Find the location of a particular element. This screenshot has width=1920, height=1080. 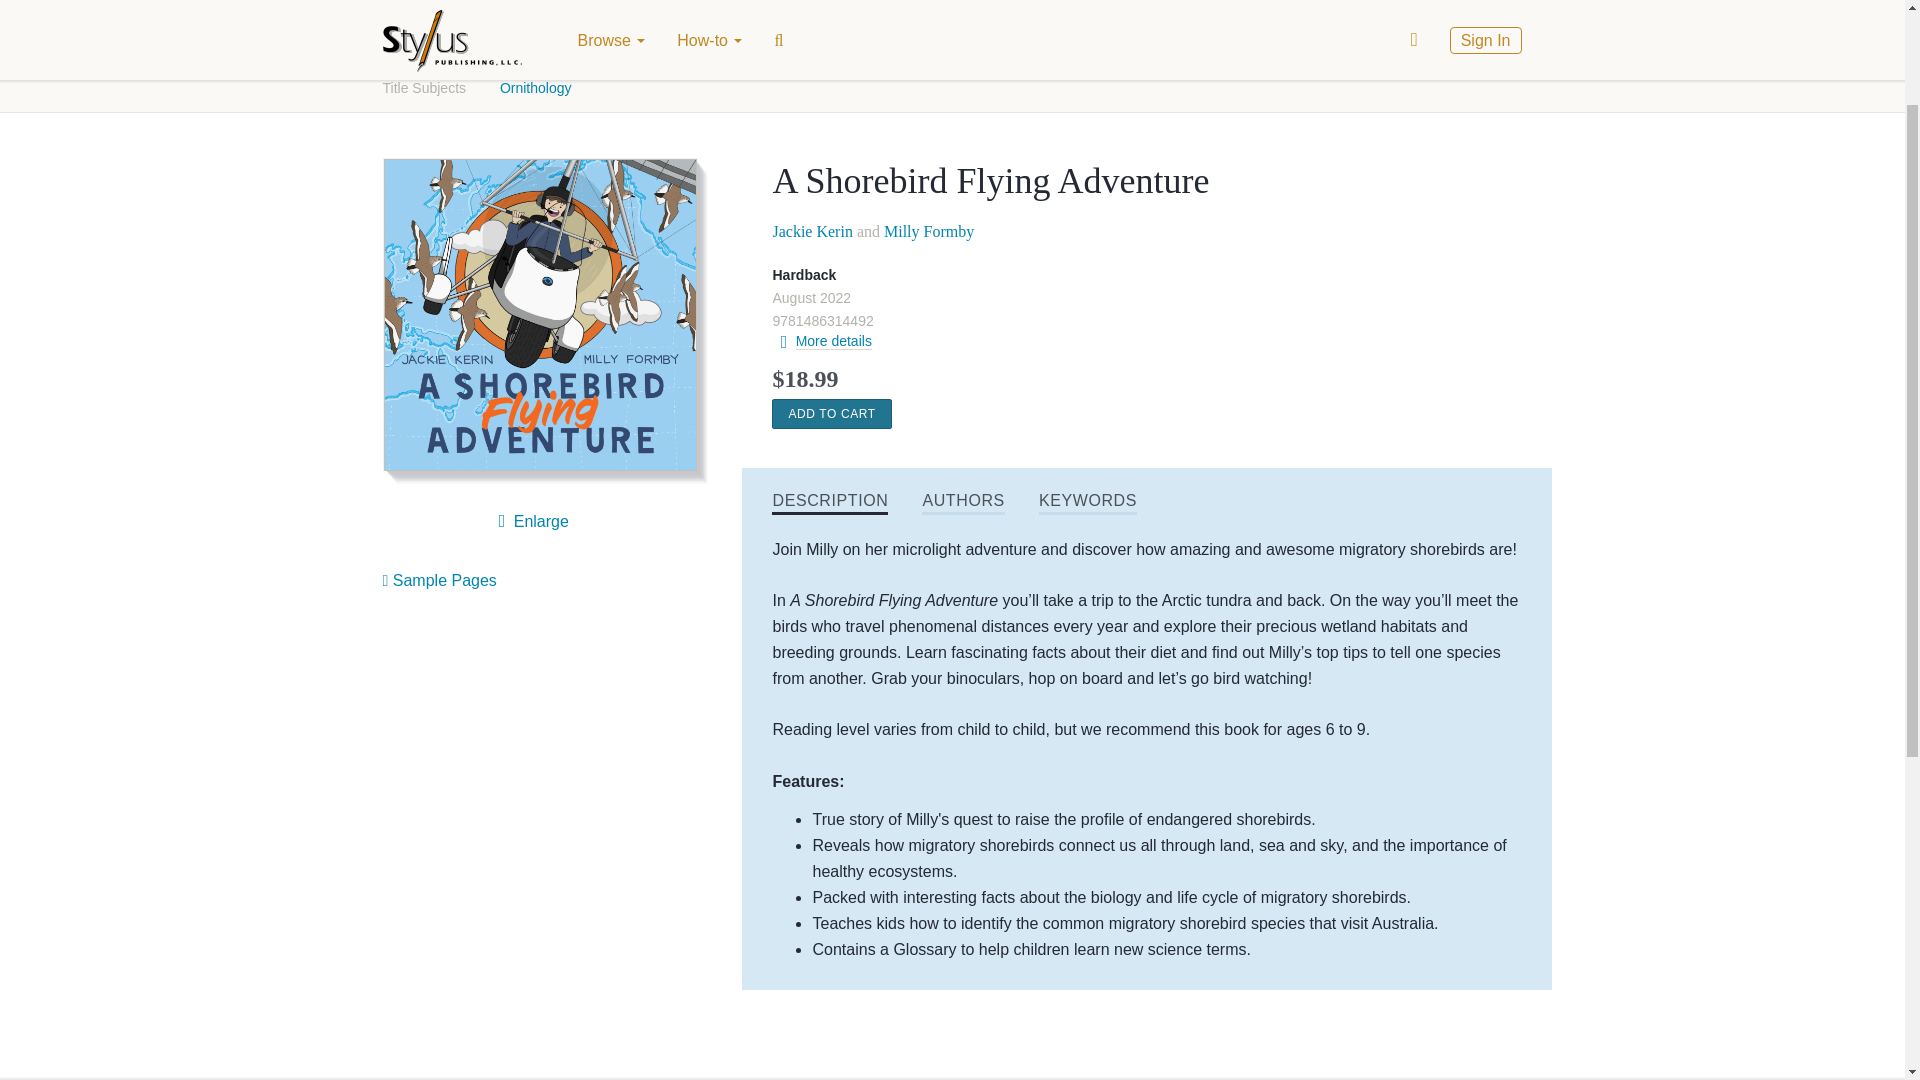

DESCRIPTION is located at coordinates (830, 502).